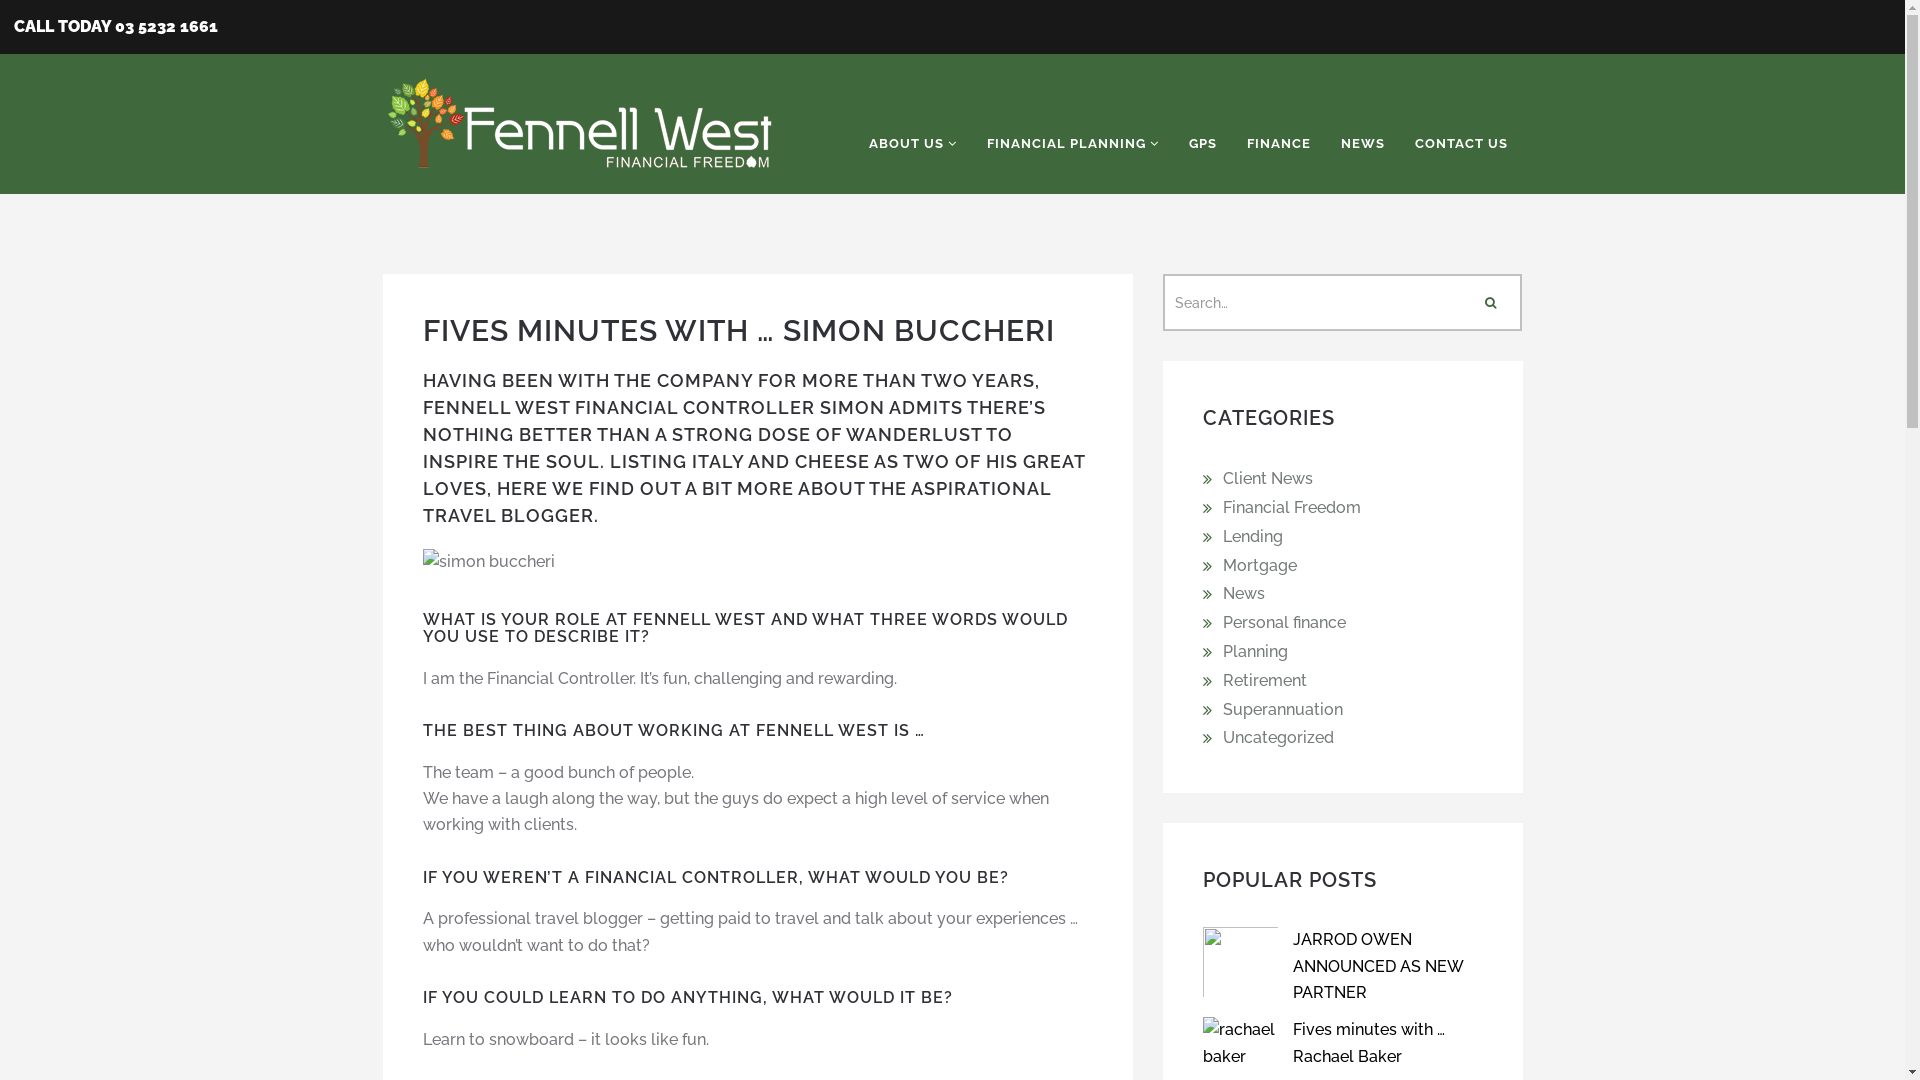 Image resolution: width=1920 pixels, height=1080 pixels. Describe the element at coordinates (1279, 144) in the screenshot. I see `FINANCE` at that location.